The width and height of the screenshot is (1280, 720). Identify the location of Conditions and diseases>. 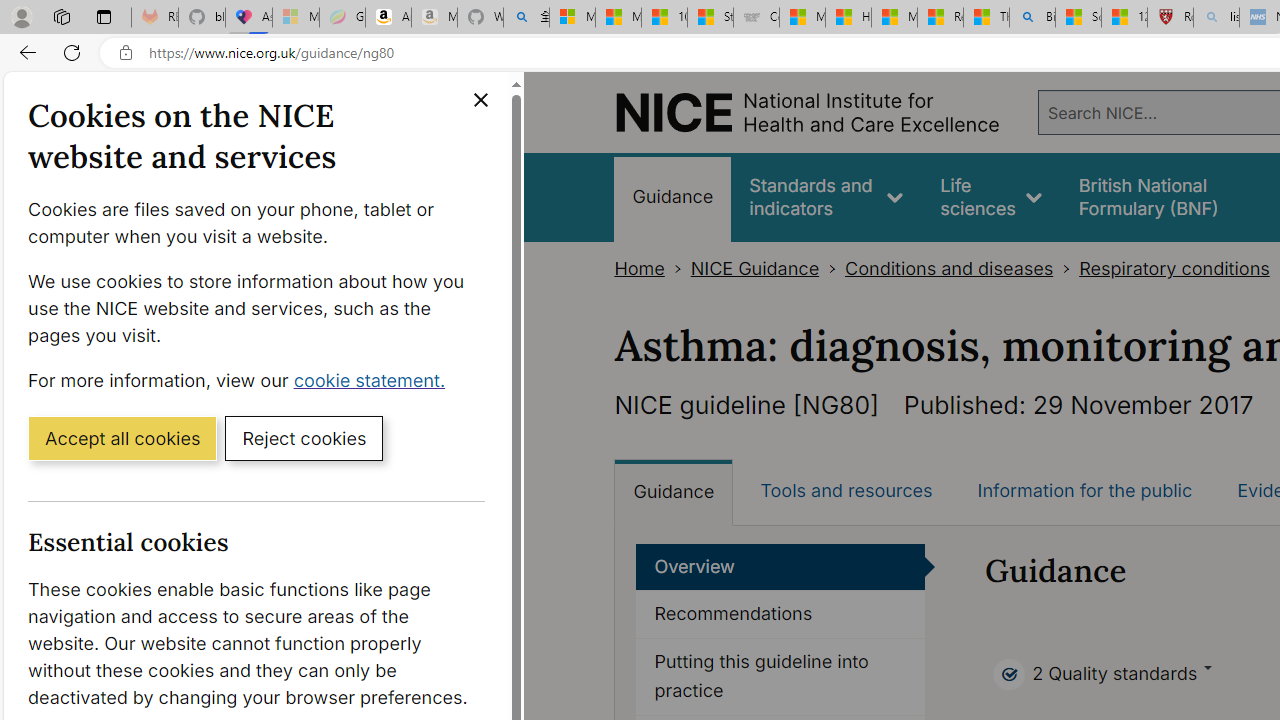
(962, 268).